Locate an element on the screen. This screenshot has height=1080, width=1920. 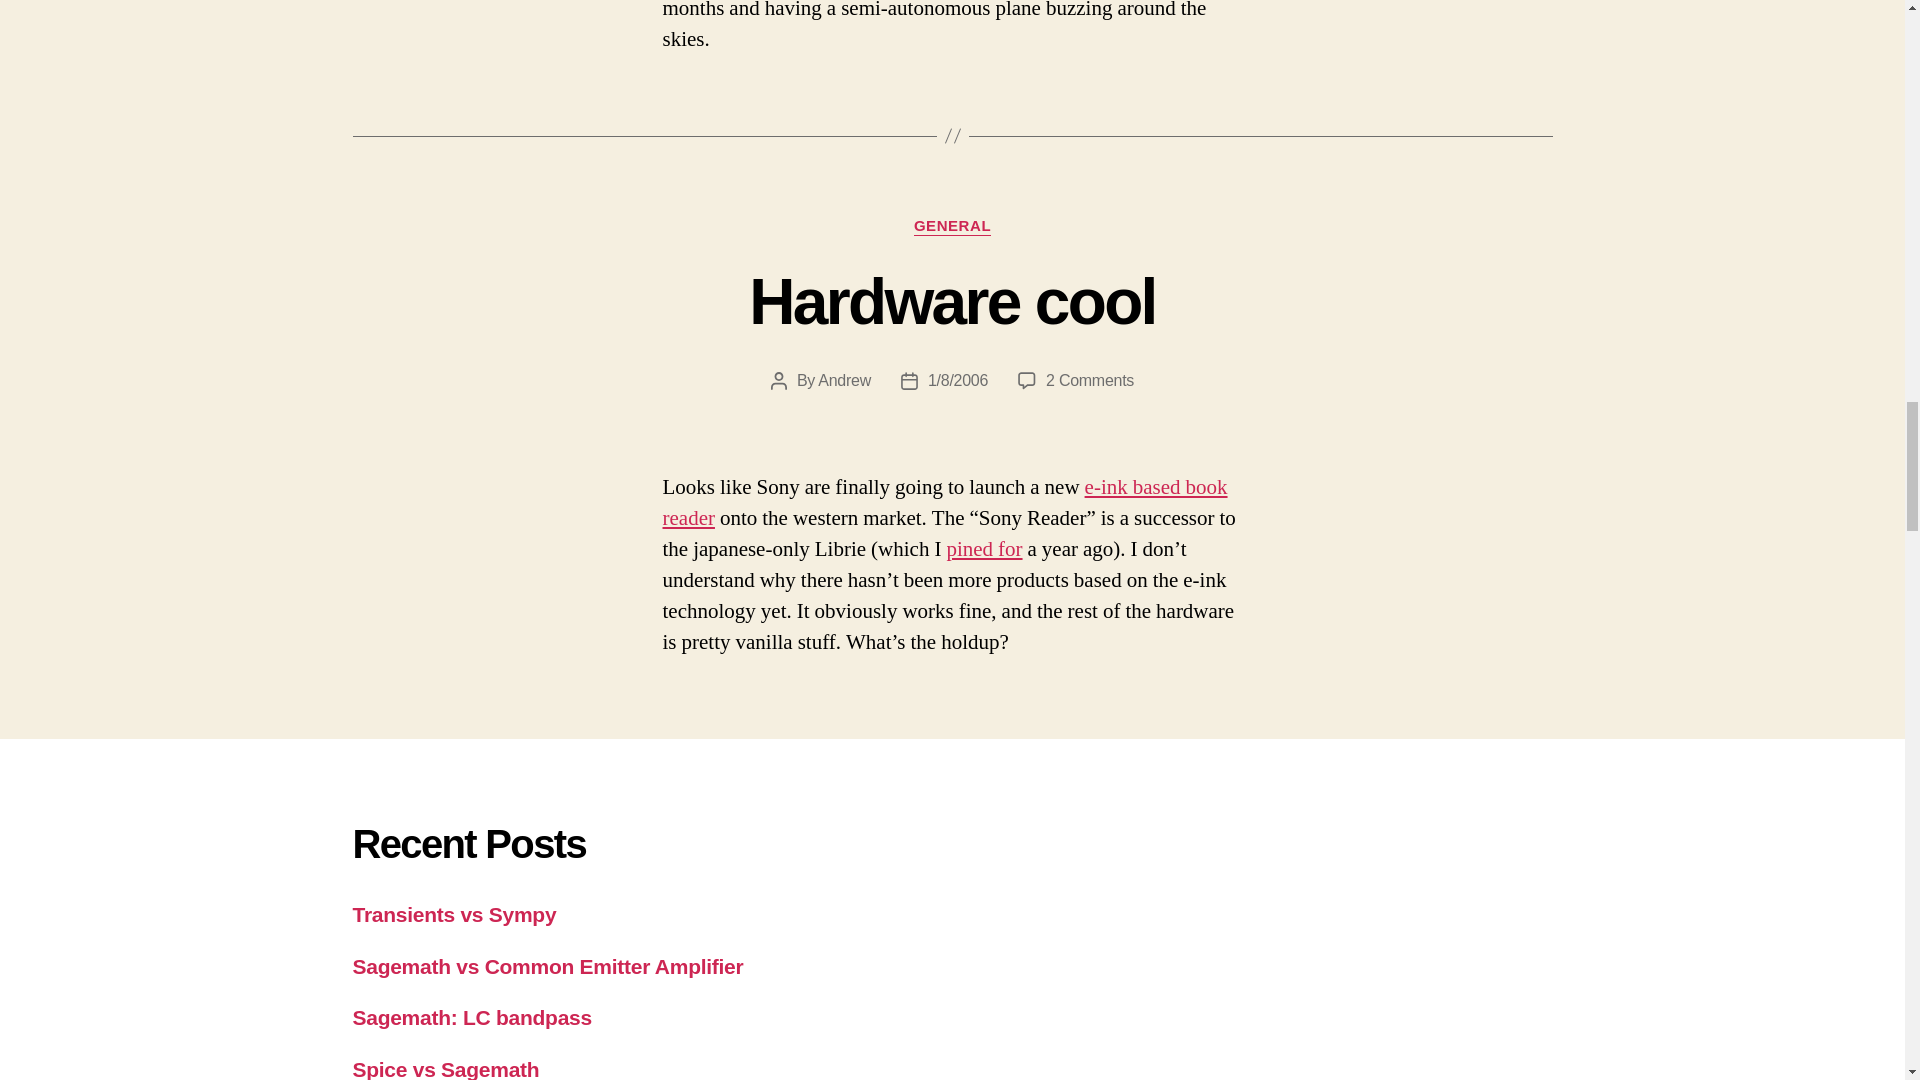
Transients vs Sympy is located at coordinates (454, 914).